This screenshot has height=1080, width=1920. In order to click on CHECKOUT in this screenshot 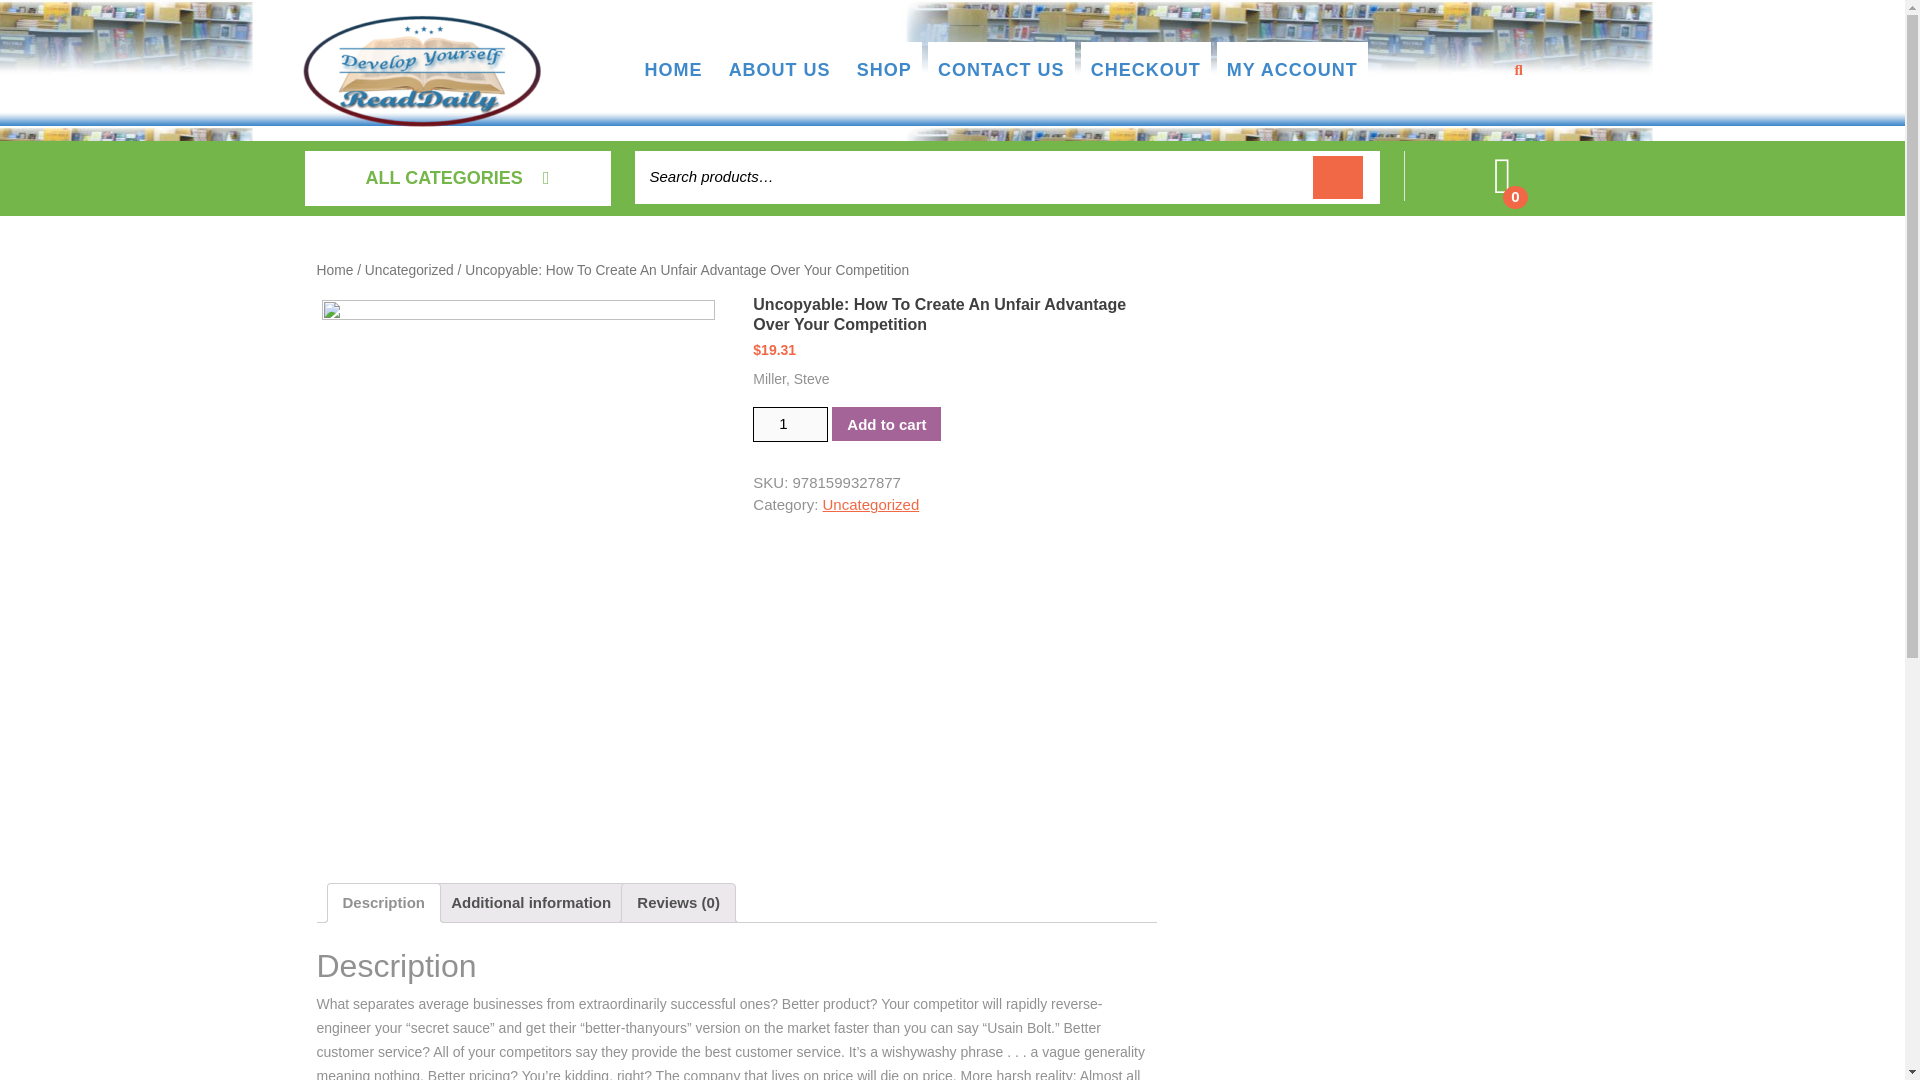, I will do `click(1146, 70)`.